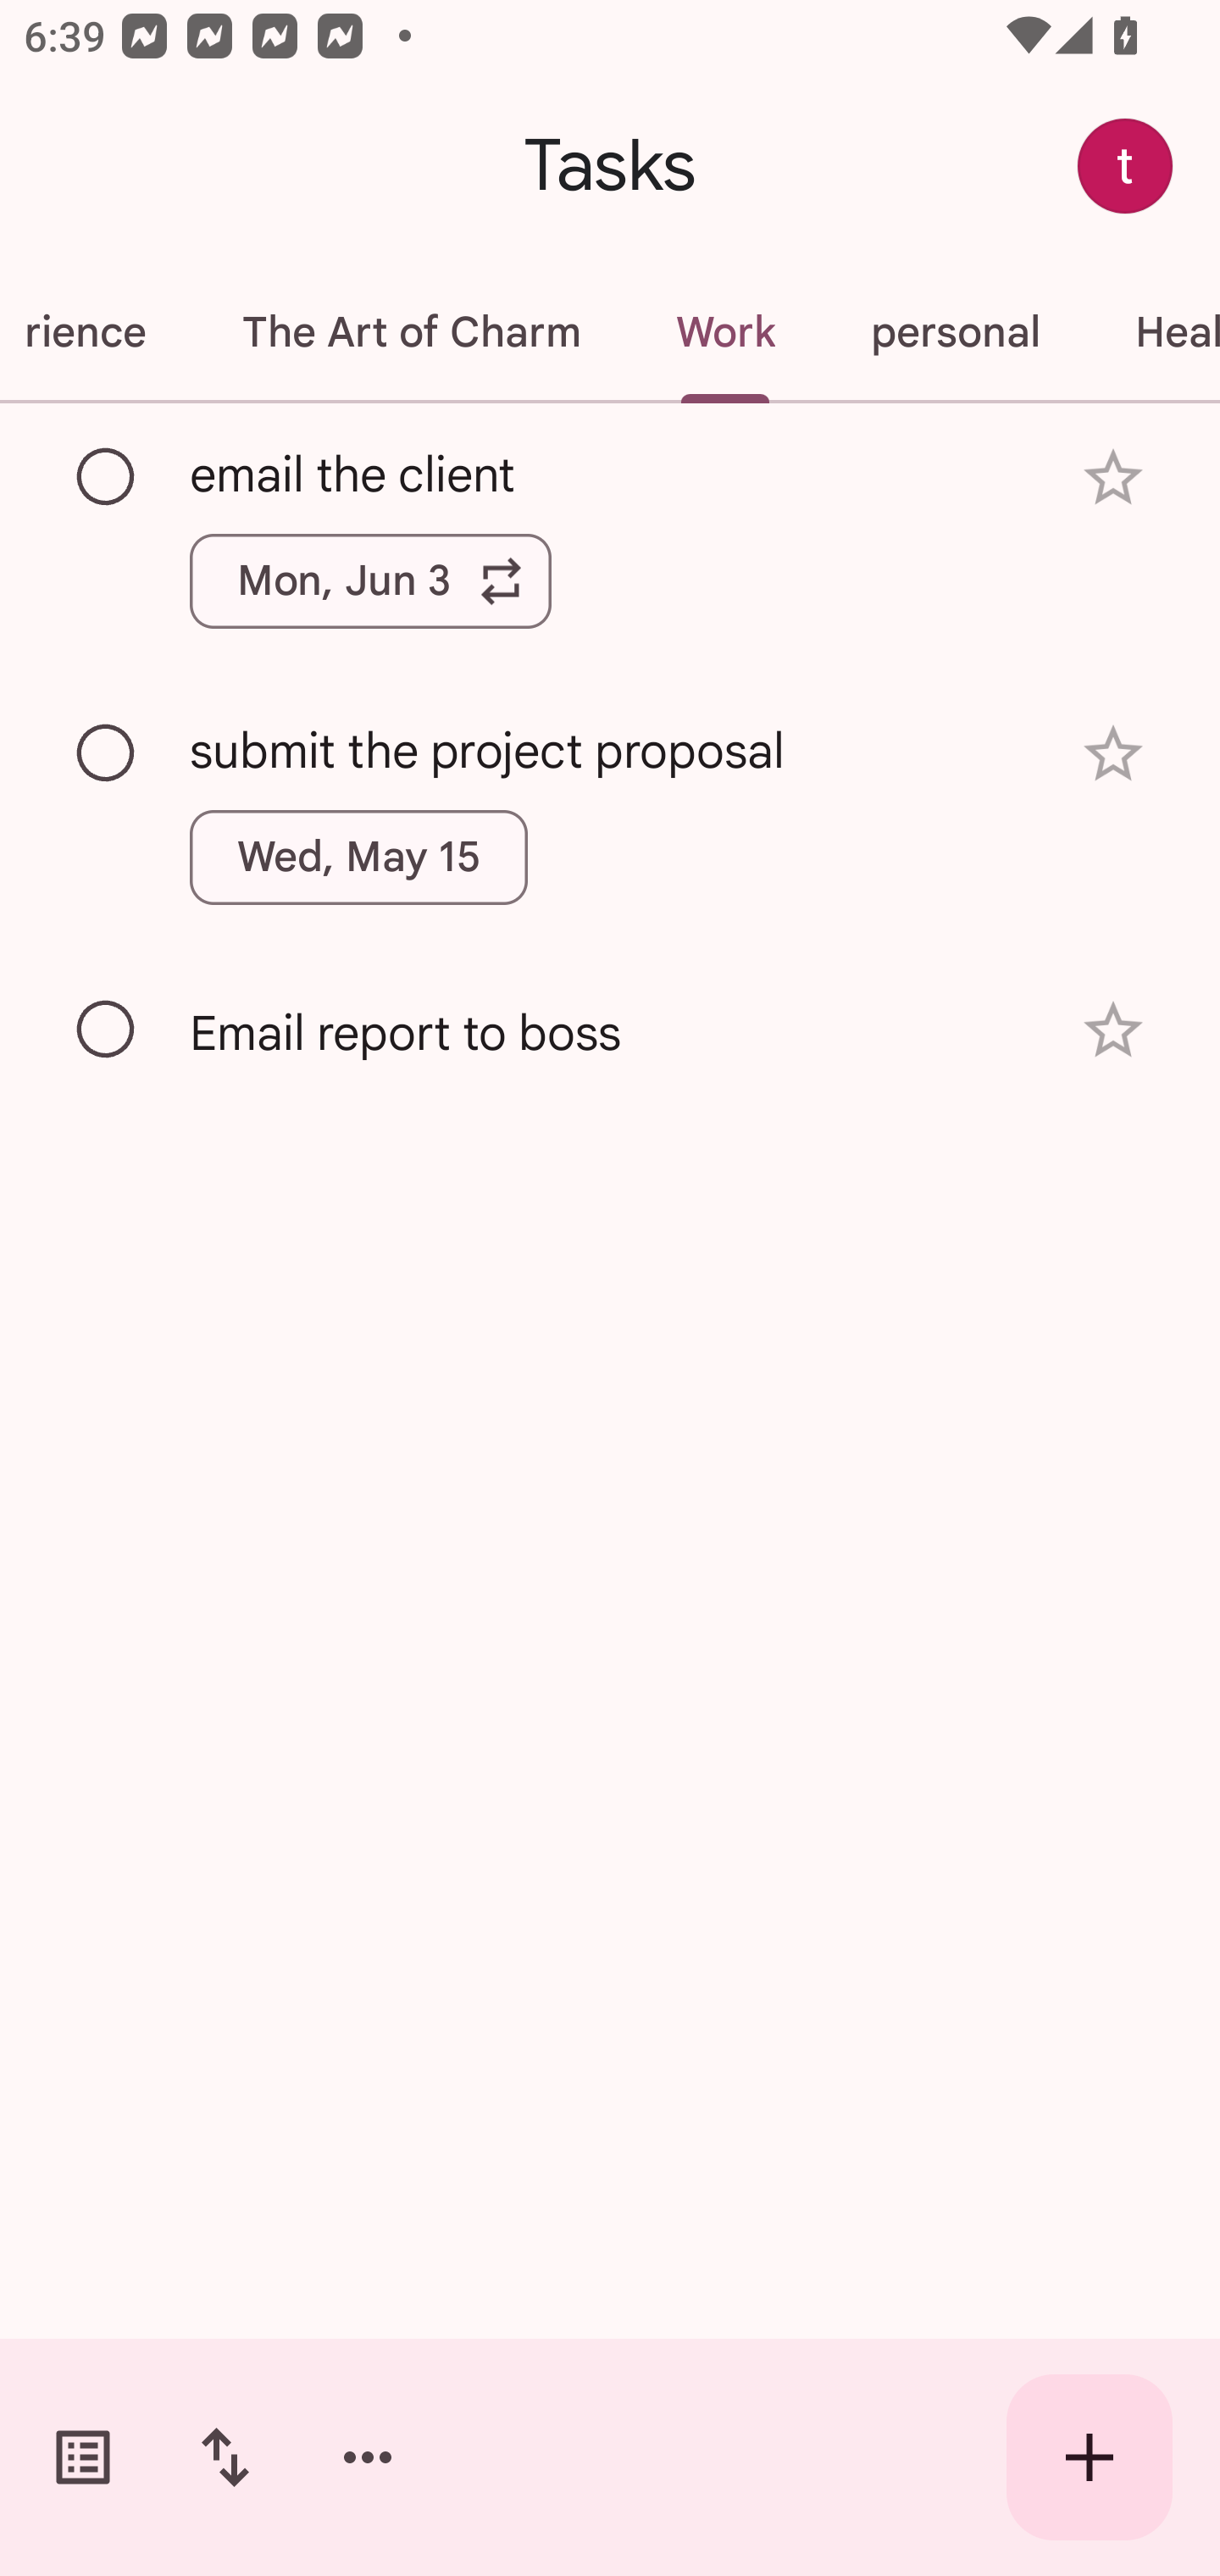 Image resolution: width=1220 pixels, height=2576 pixels. Describe the element at coordinates (1113, 1030) in the screenshot. I see `Add star` at that location.